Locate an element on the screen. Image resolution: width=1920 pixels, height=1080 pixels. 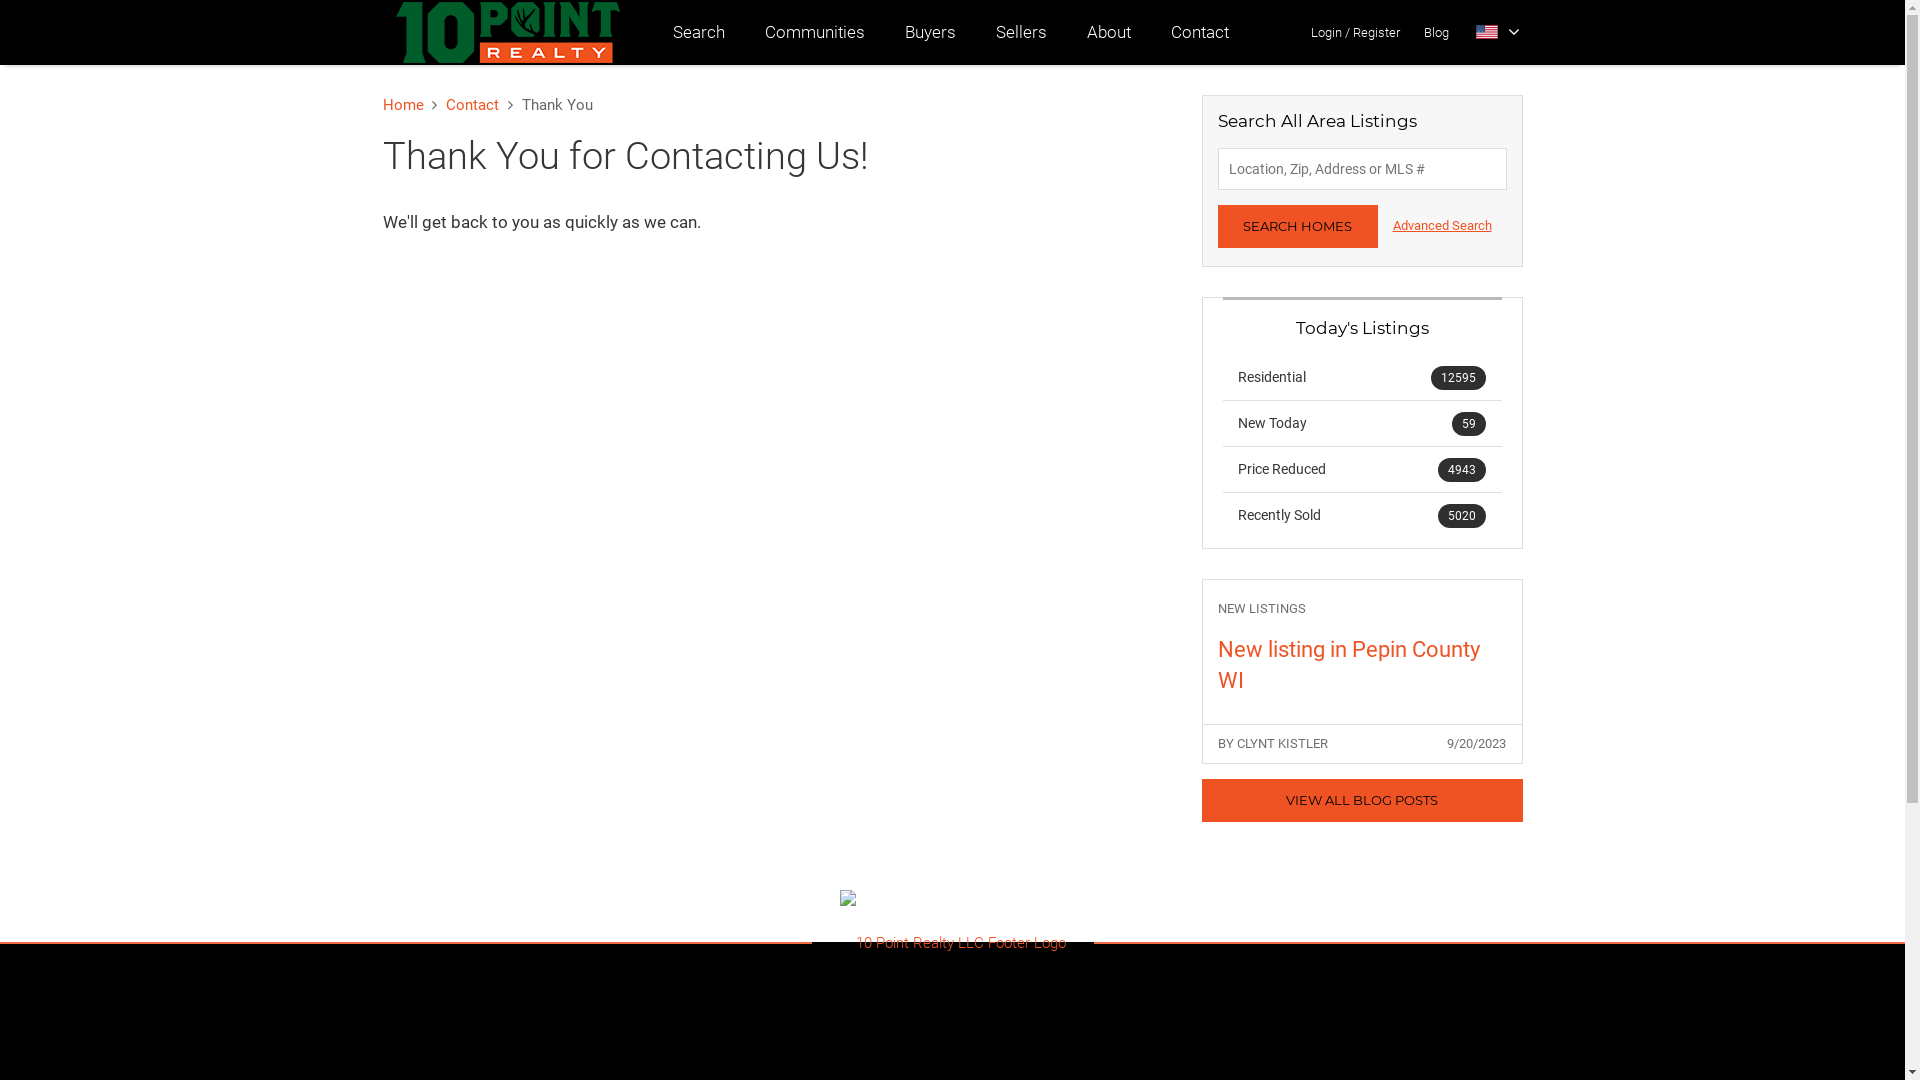
SEARCH HOMES is located at coordinates (1298, 226).